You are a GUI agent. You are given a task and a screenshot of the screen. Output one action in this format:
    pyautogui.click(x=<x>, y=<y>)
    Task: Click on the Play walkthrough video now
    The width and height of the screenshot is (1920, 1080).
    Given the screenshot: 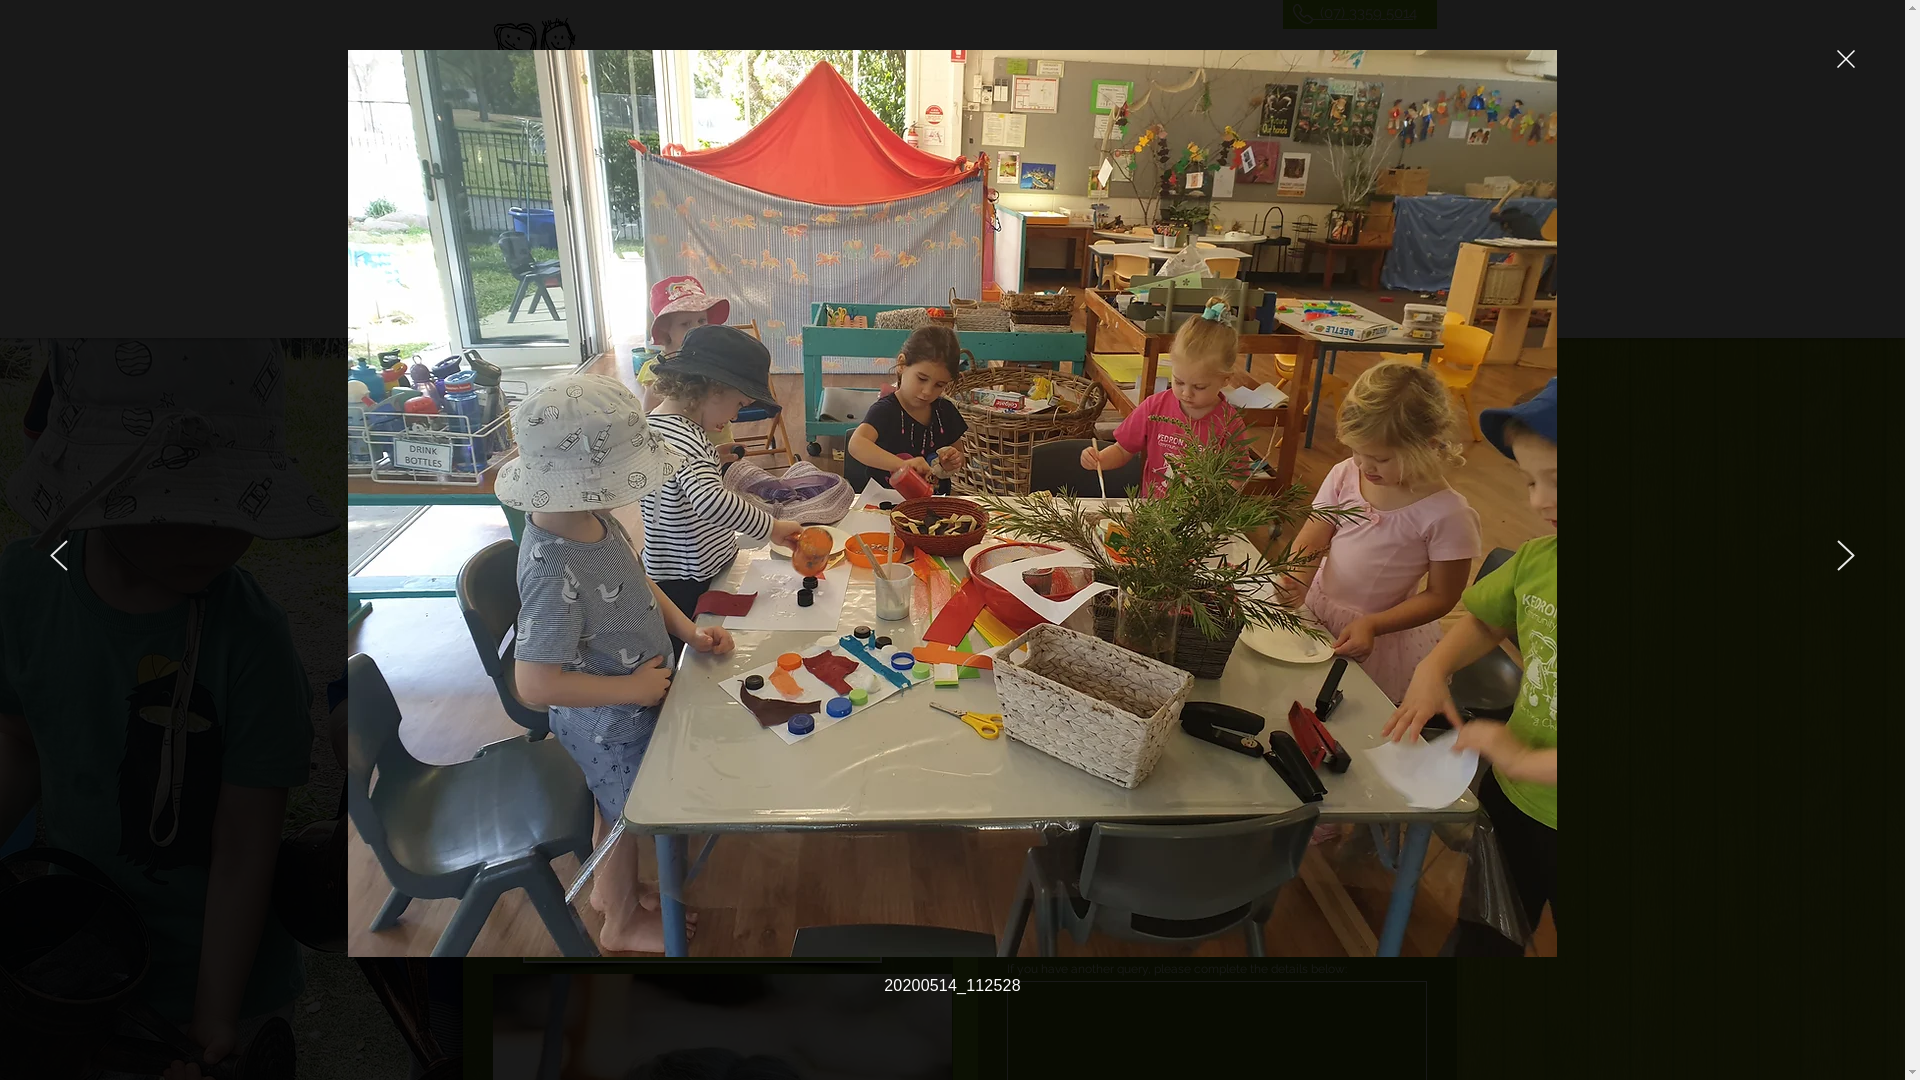 What is the action you would take?
    pyautogui.click(x=702, y=932)
    